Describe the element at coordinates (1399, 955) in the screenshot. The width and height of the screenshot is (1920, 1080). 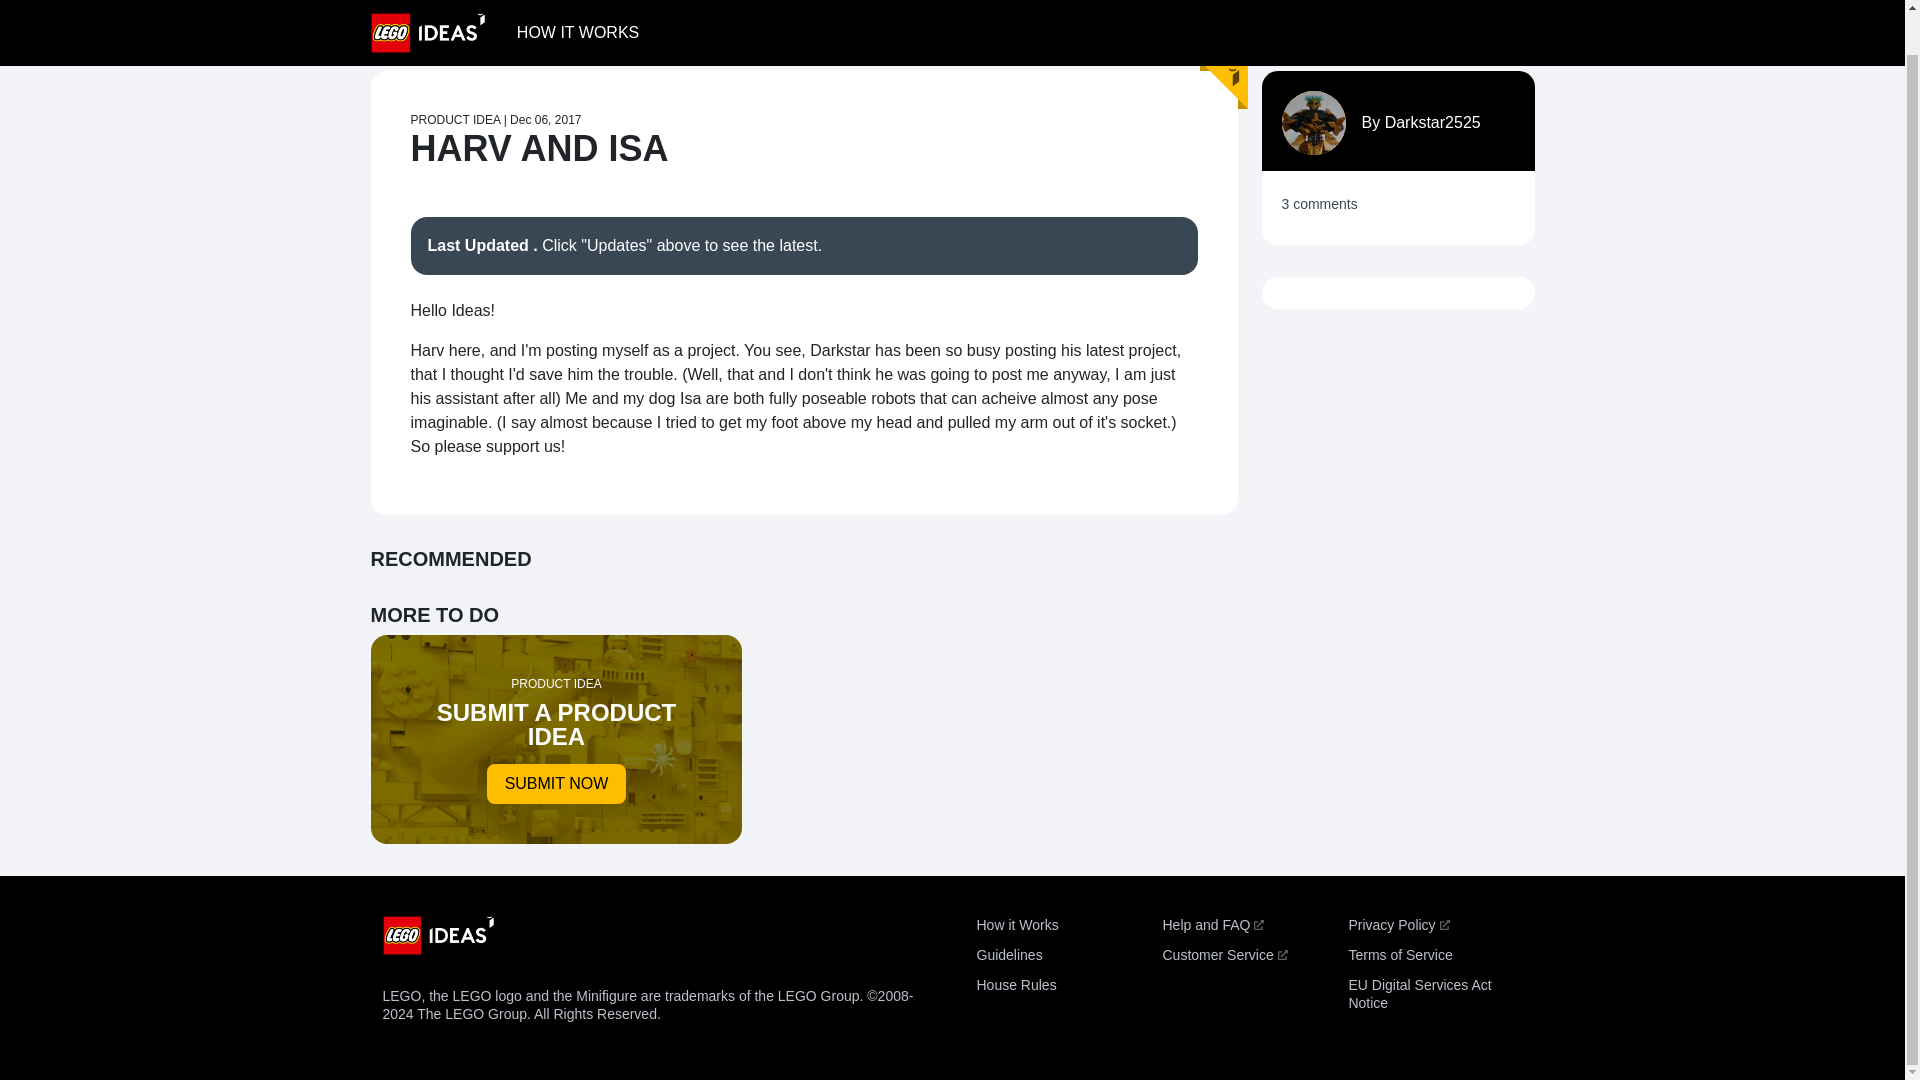
I see `EU Digital Services Act Notice` at that location.